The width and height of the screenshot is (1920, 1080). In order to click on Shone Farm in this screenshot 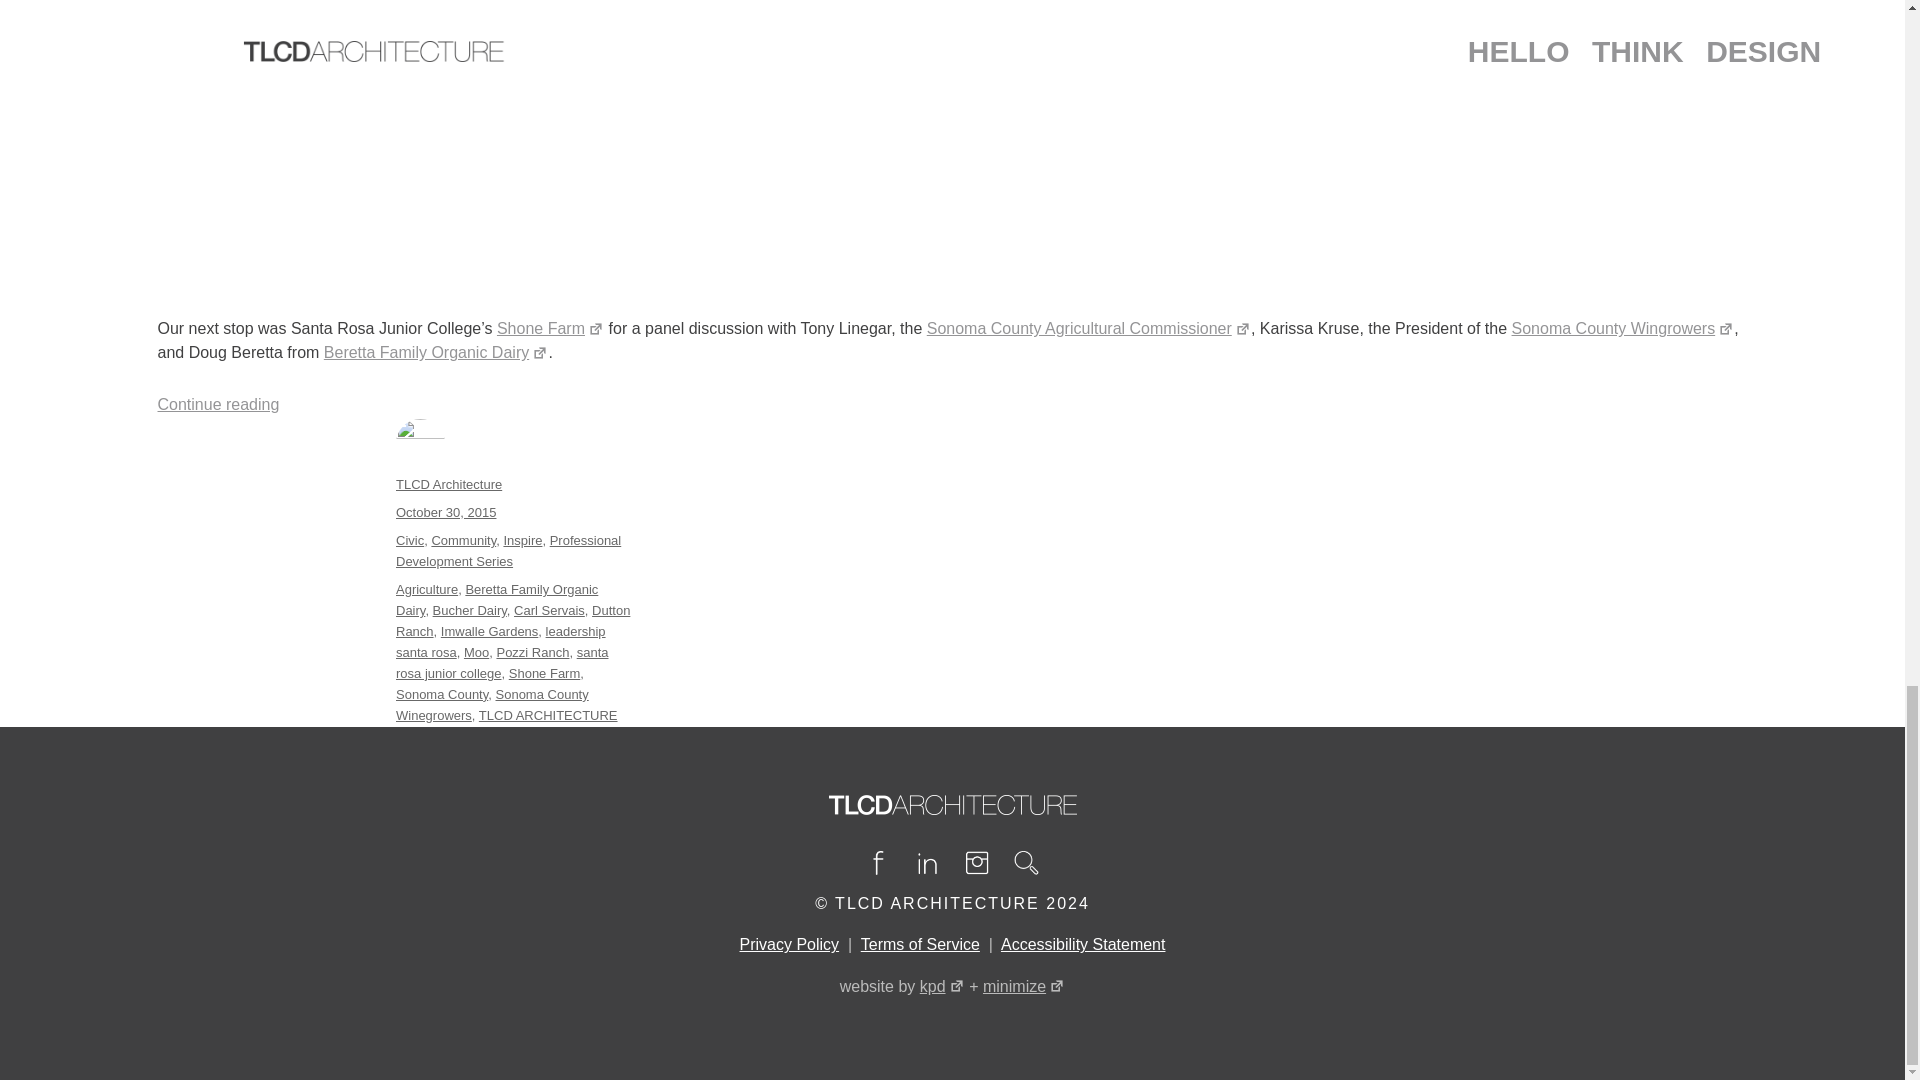, I will do `click(550, 328)`.